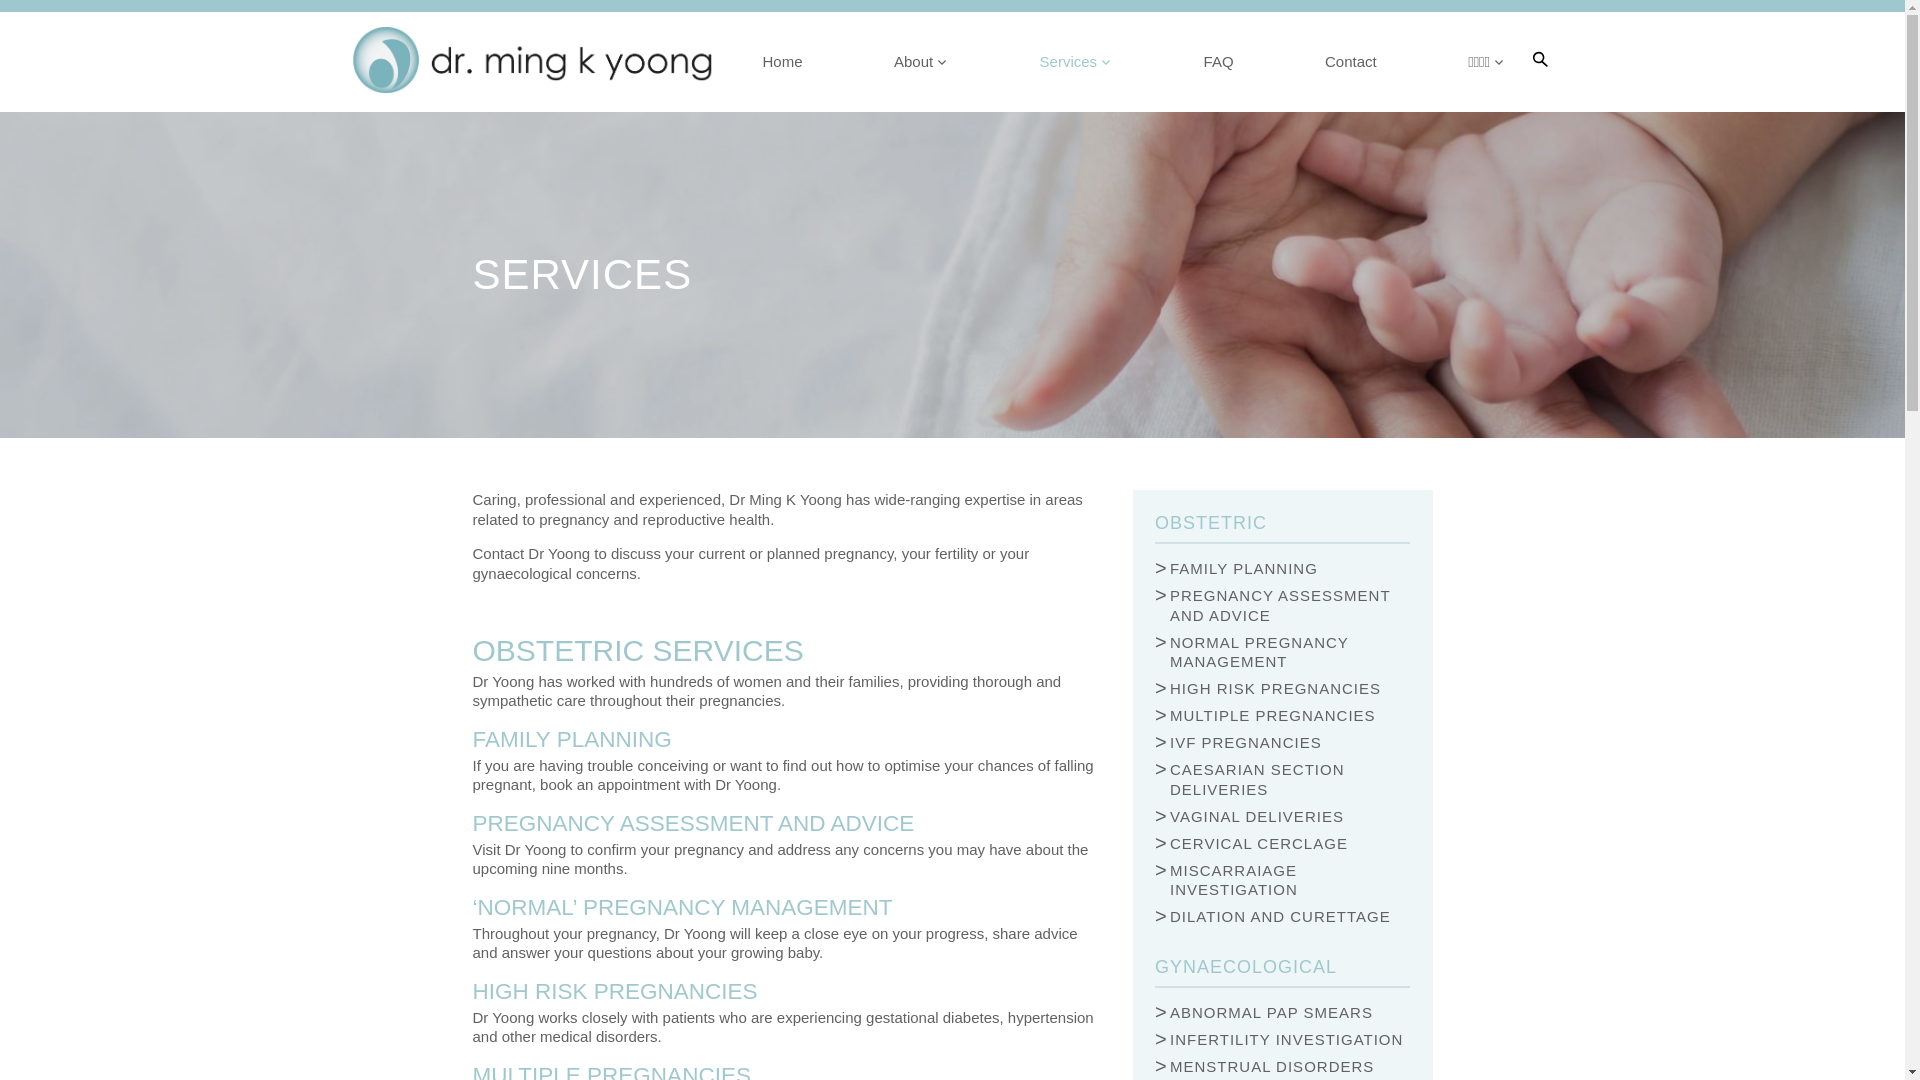 This screenshot has height=1080, width=1920. Describe the element at coordinates (1282, 652) in the screenshot. I see `NORMAL PREGNANCY MANAGEMENT` at that location.